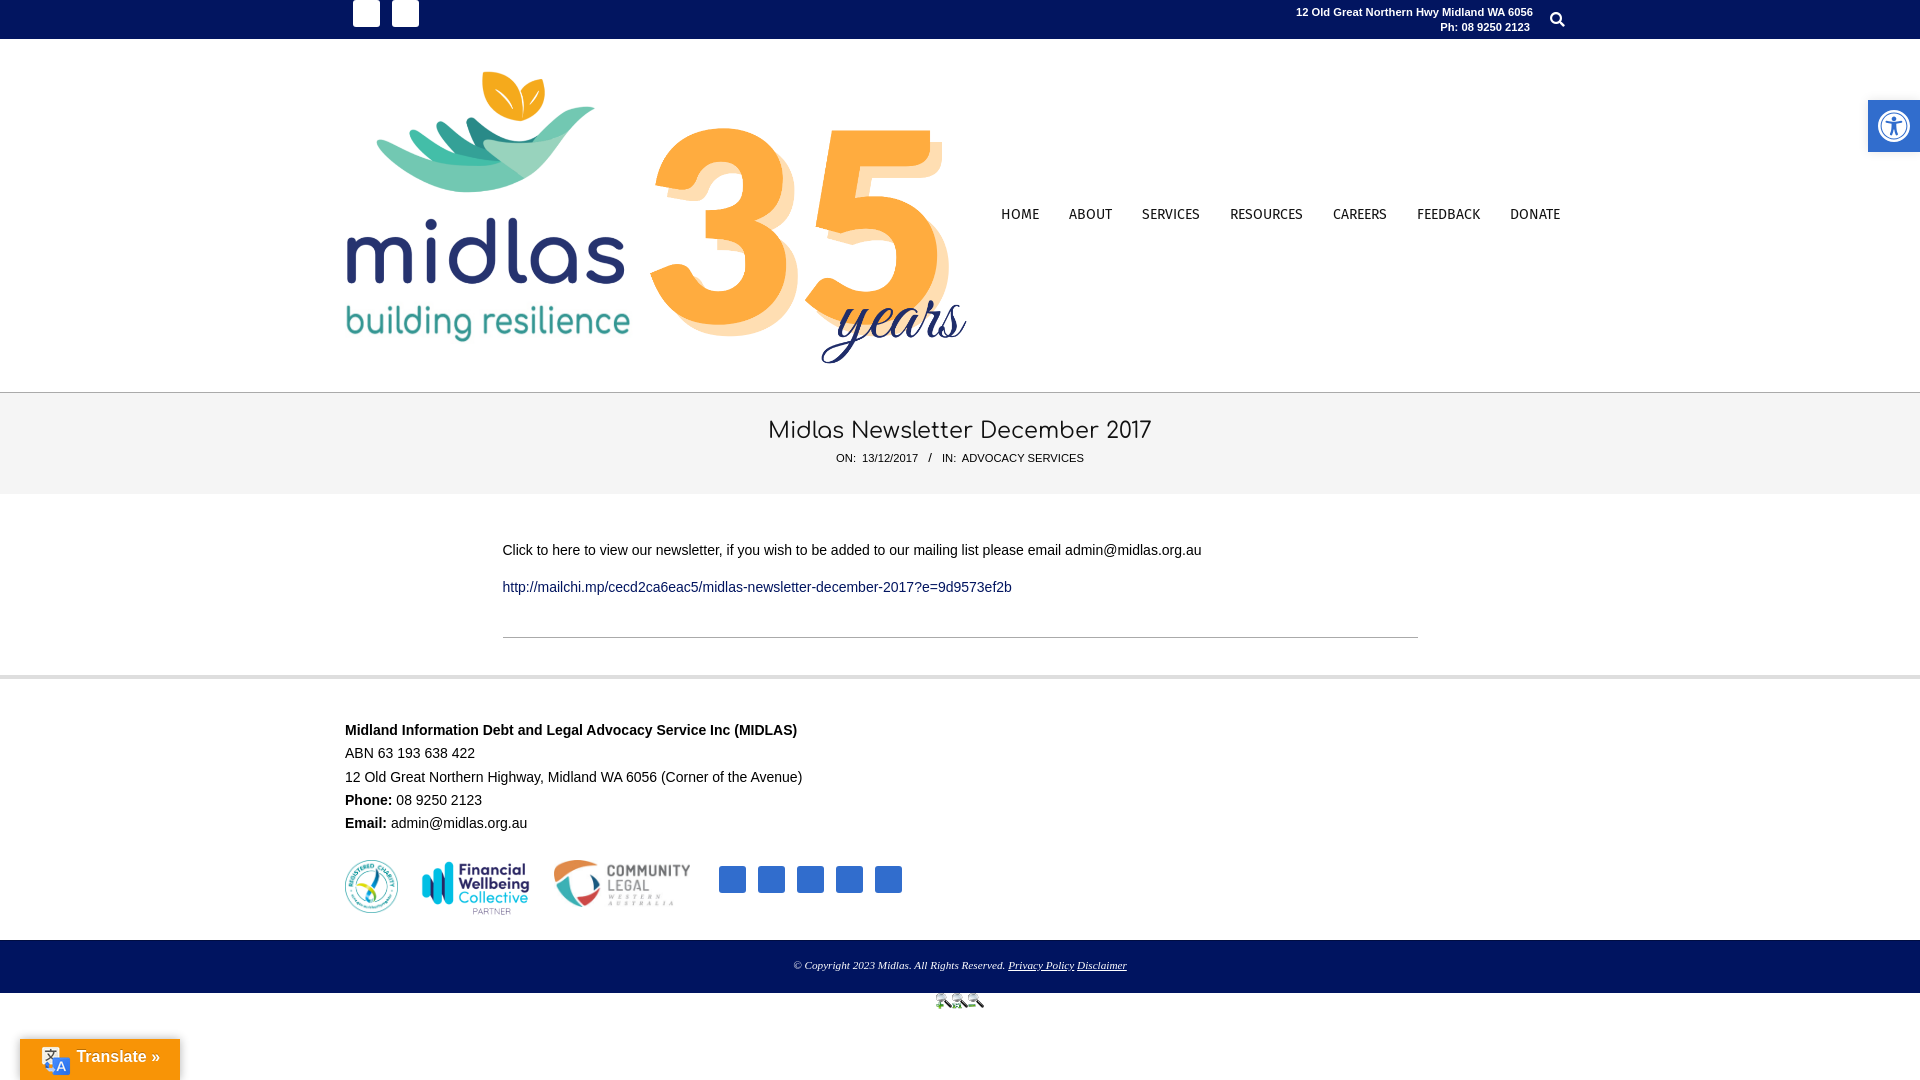 The width and height of the screenshot is (1920, 1080). Describe the element at coordinates (366, 14) in the screenshot. I see `Facebook` at that location.